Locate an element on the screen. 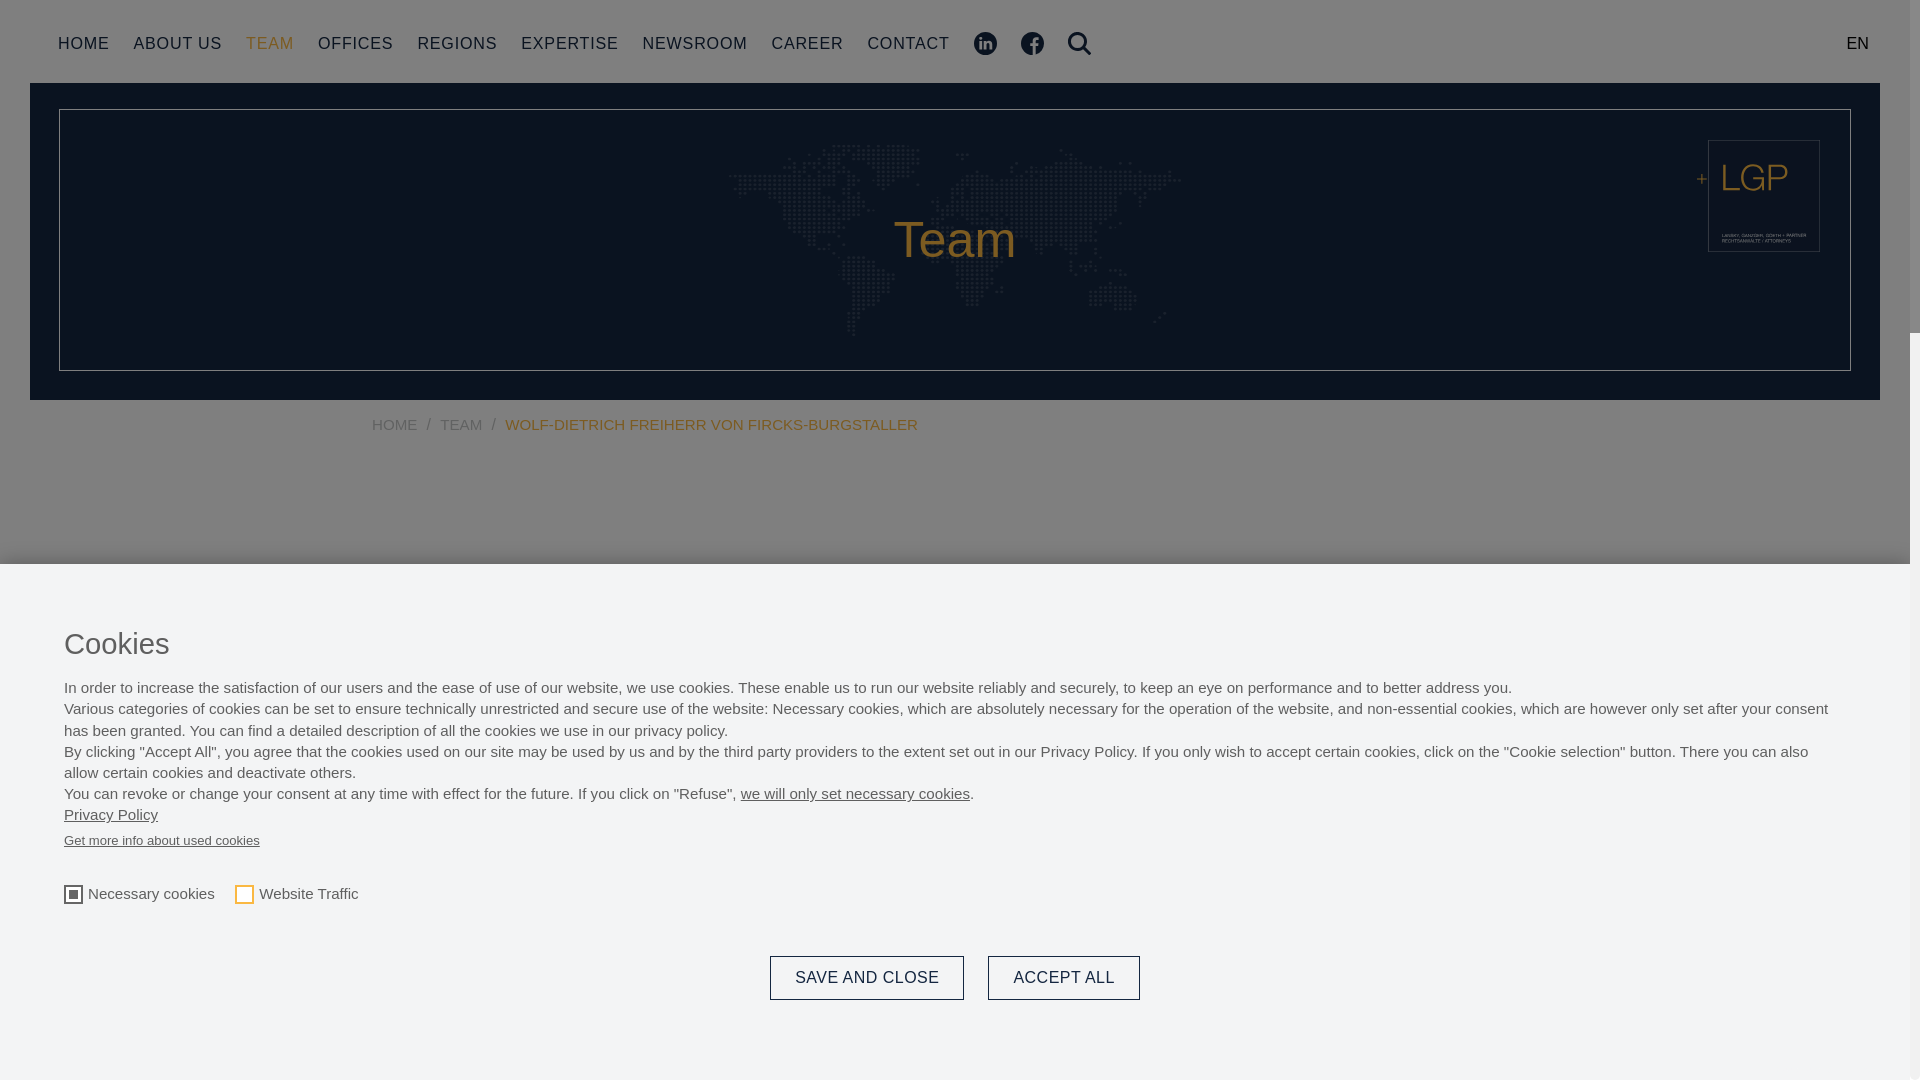 The width and height of the screenshot is (1920, 1080). Wolf-Dietrich Freiherr von Fircks-Burgstaller is located at coordinates (1245, 988).